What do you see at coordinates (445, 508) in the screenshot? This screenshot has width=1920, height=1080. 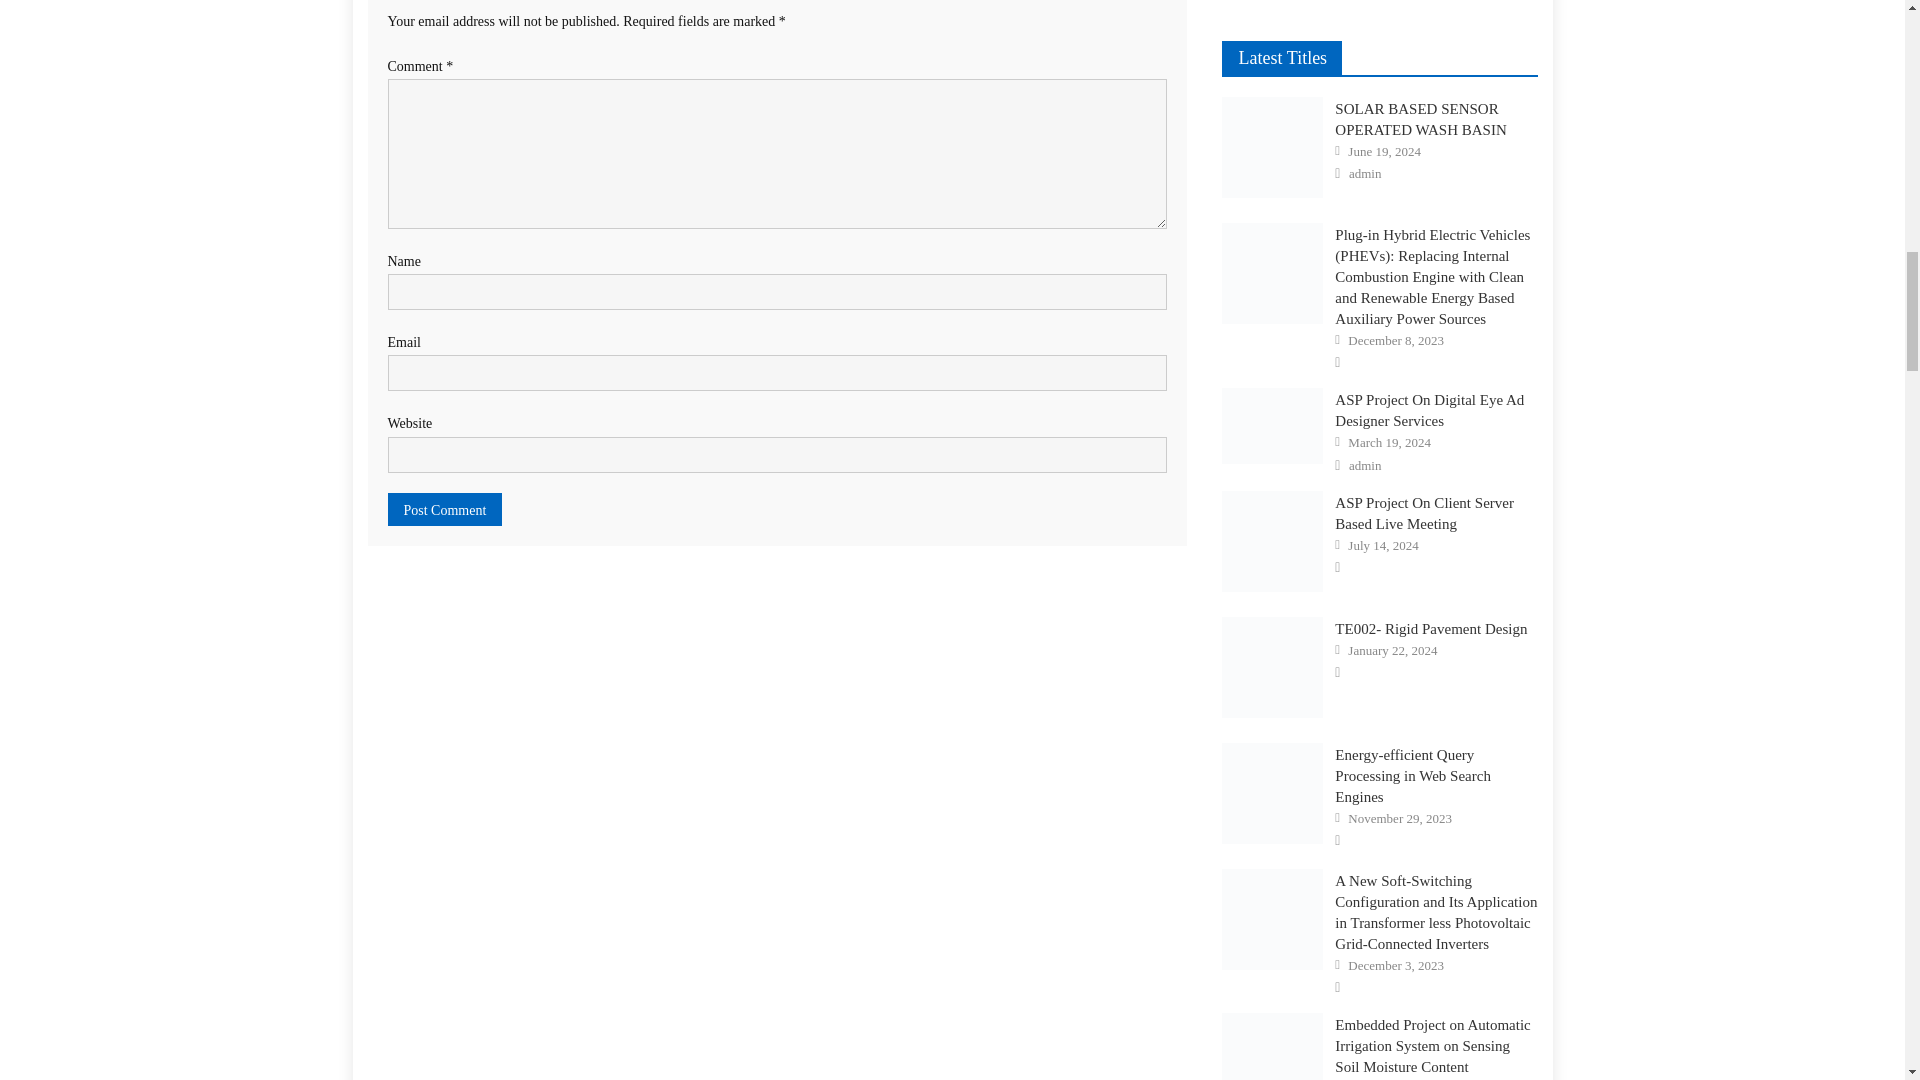 I see `Post Comment` at bounding box center [445, 508].